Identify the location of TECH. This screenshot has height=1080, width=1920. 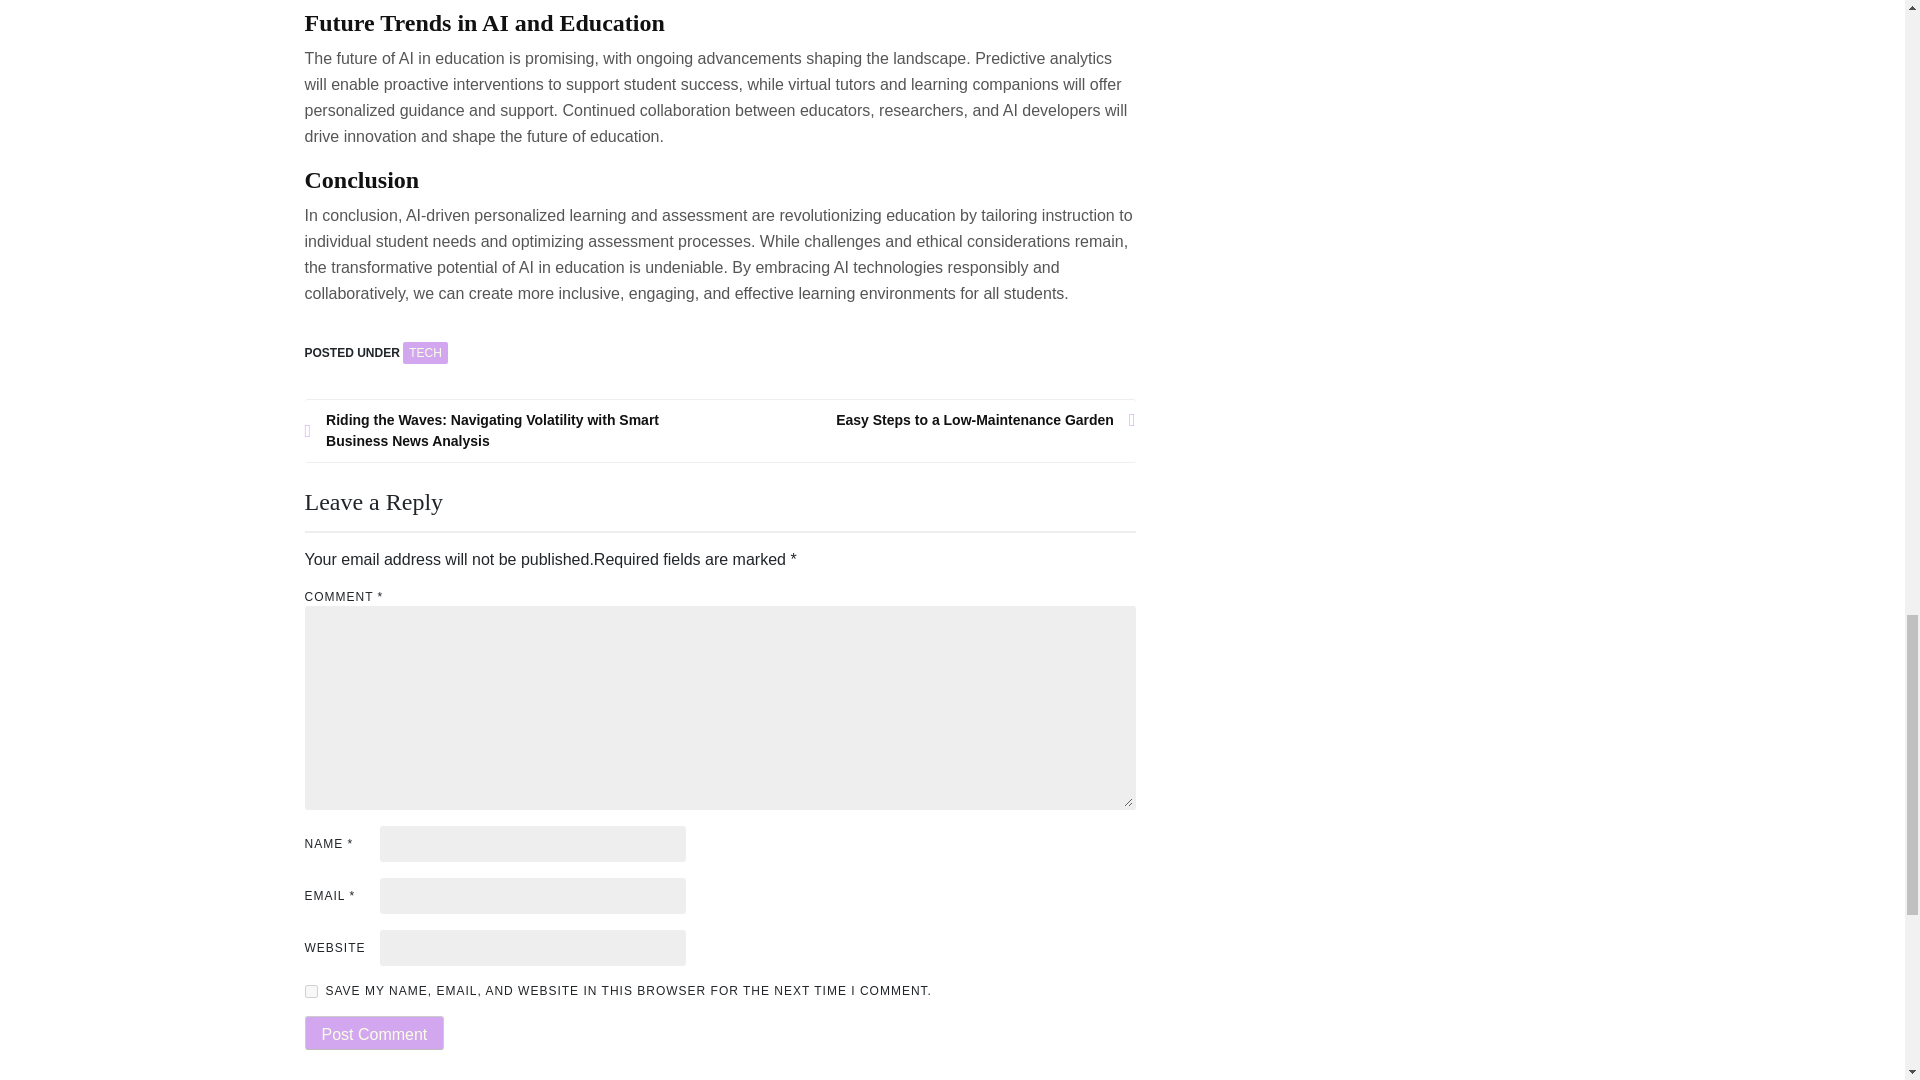
(425, 352).